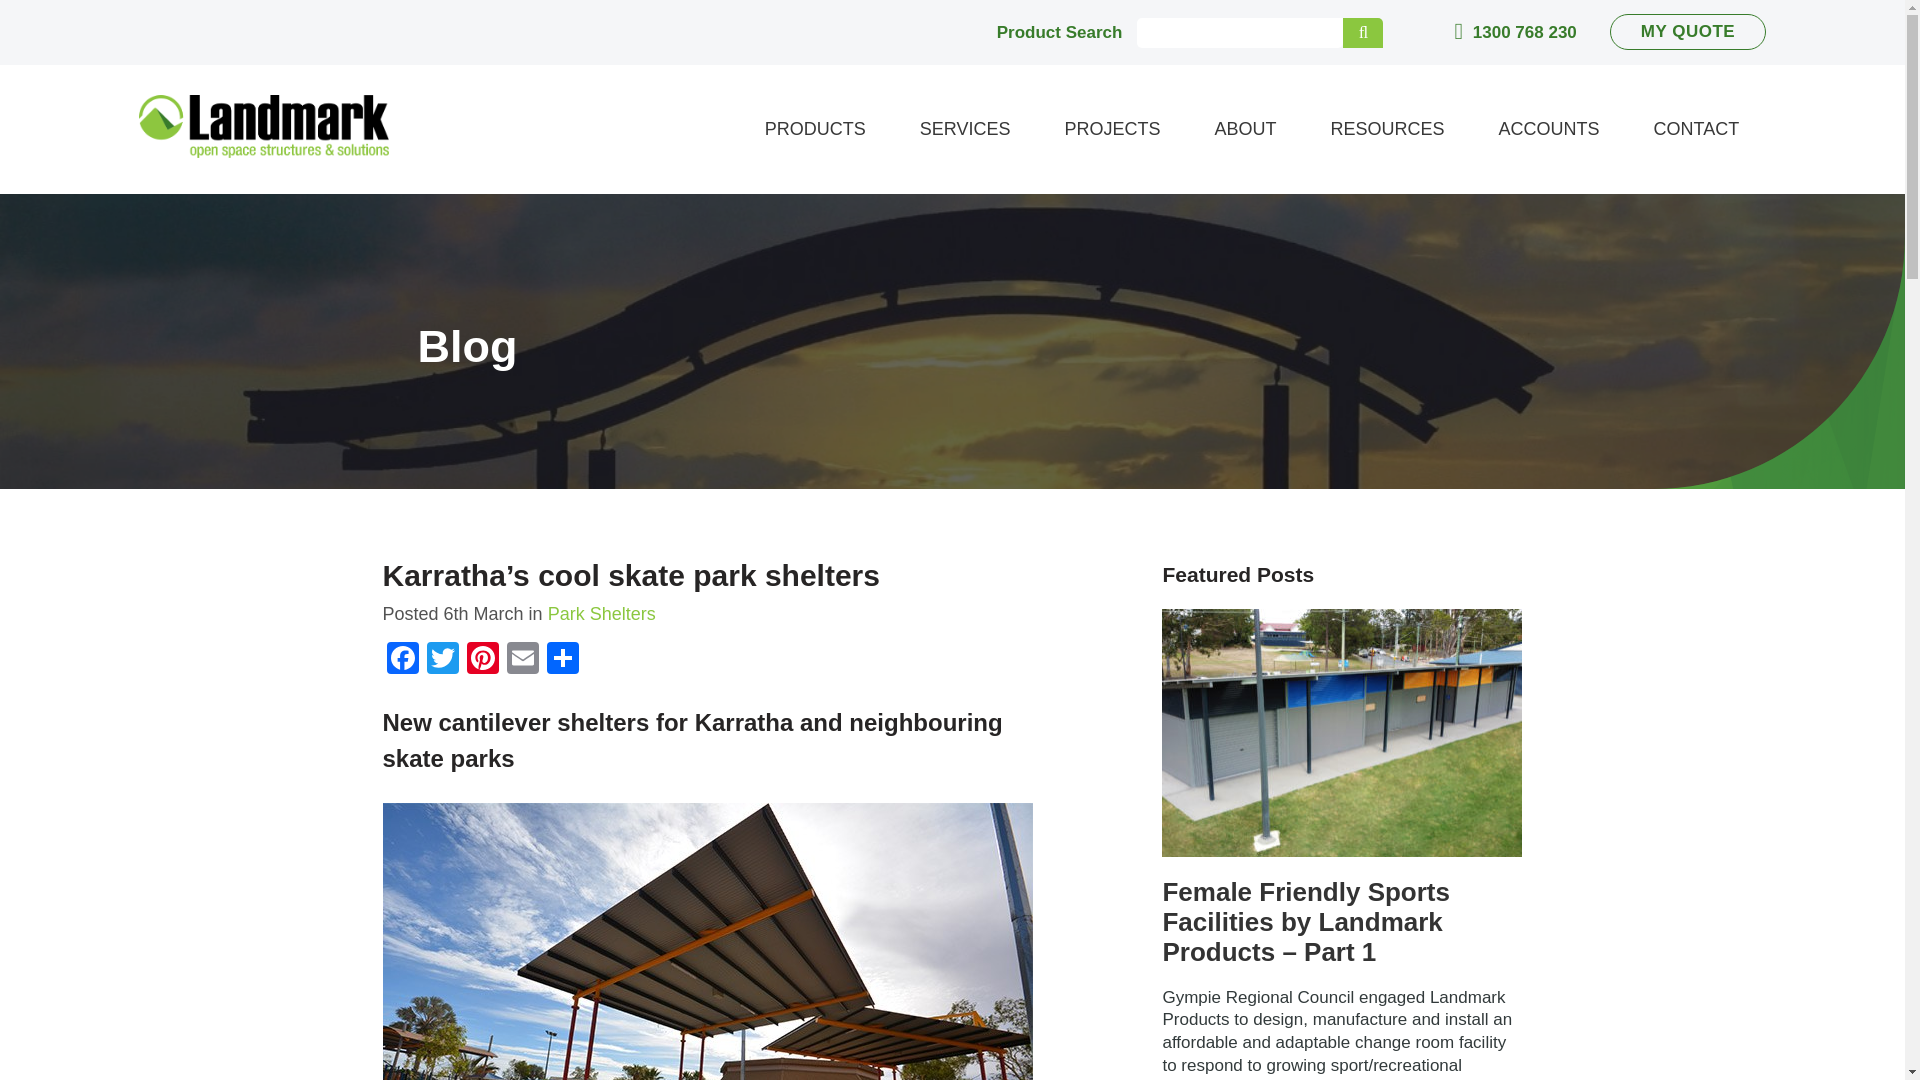  Describe the element at coordinates (521, 660) in the screenshot. I see `Email` at that location.